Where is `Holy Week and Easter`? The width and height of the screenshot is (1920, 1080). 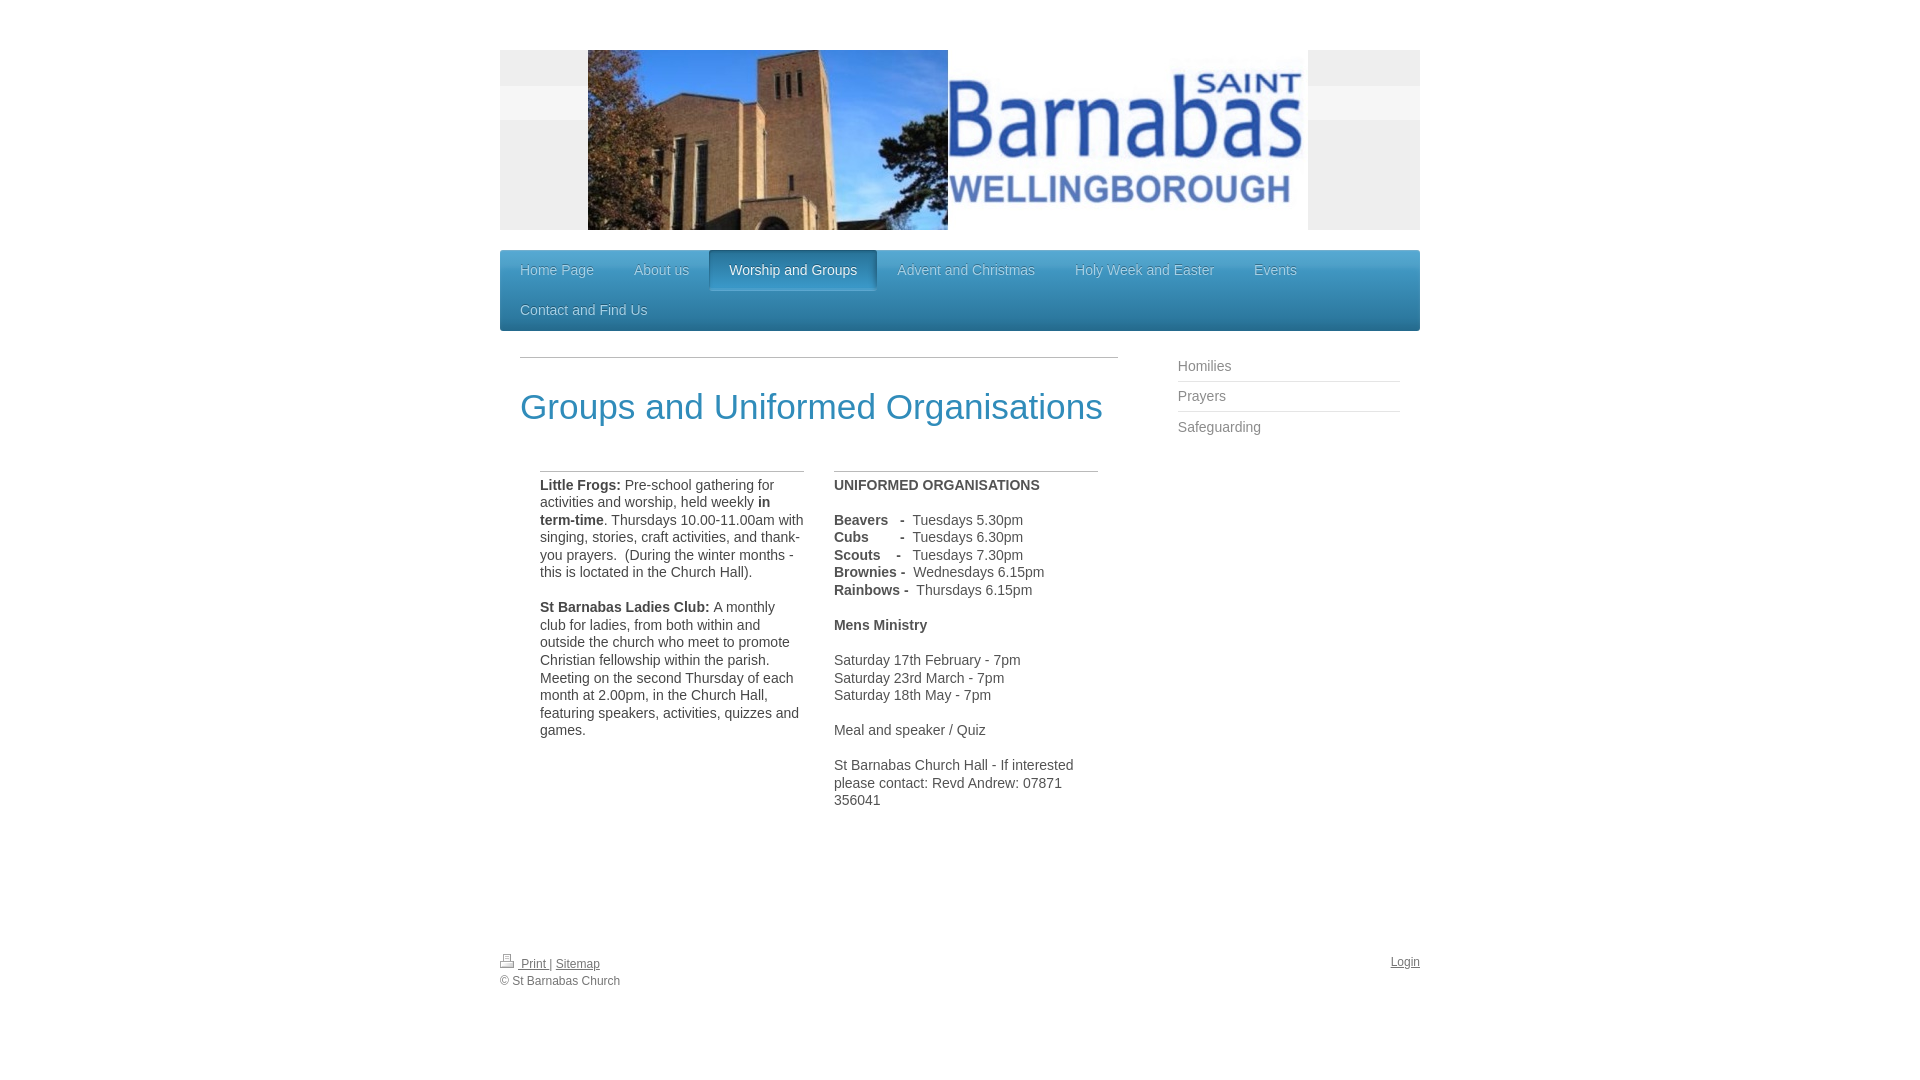 Holy Week and Easter is located at coordinates (1144, 270).